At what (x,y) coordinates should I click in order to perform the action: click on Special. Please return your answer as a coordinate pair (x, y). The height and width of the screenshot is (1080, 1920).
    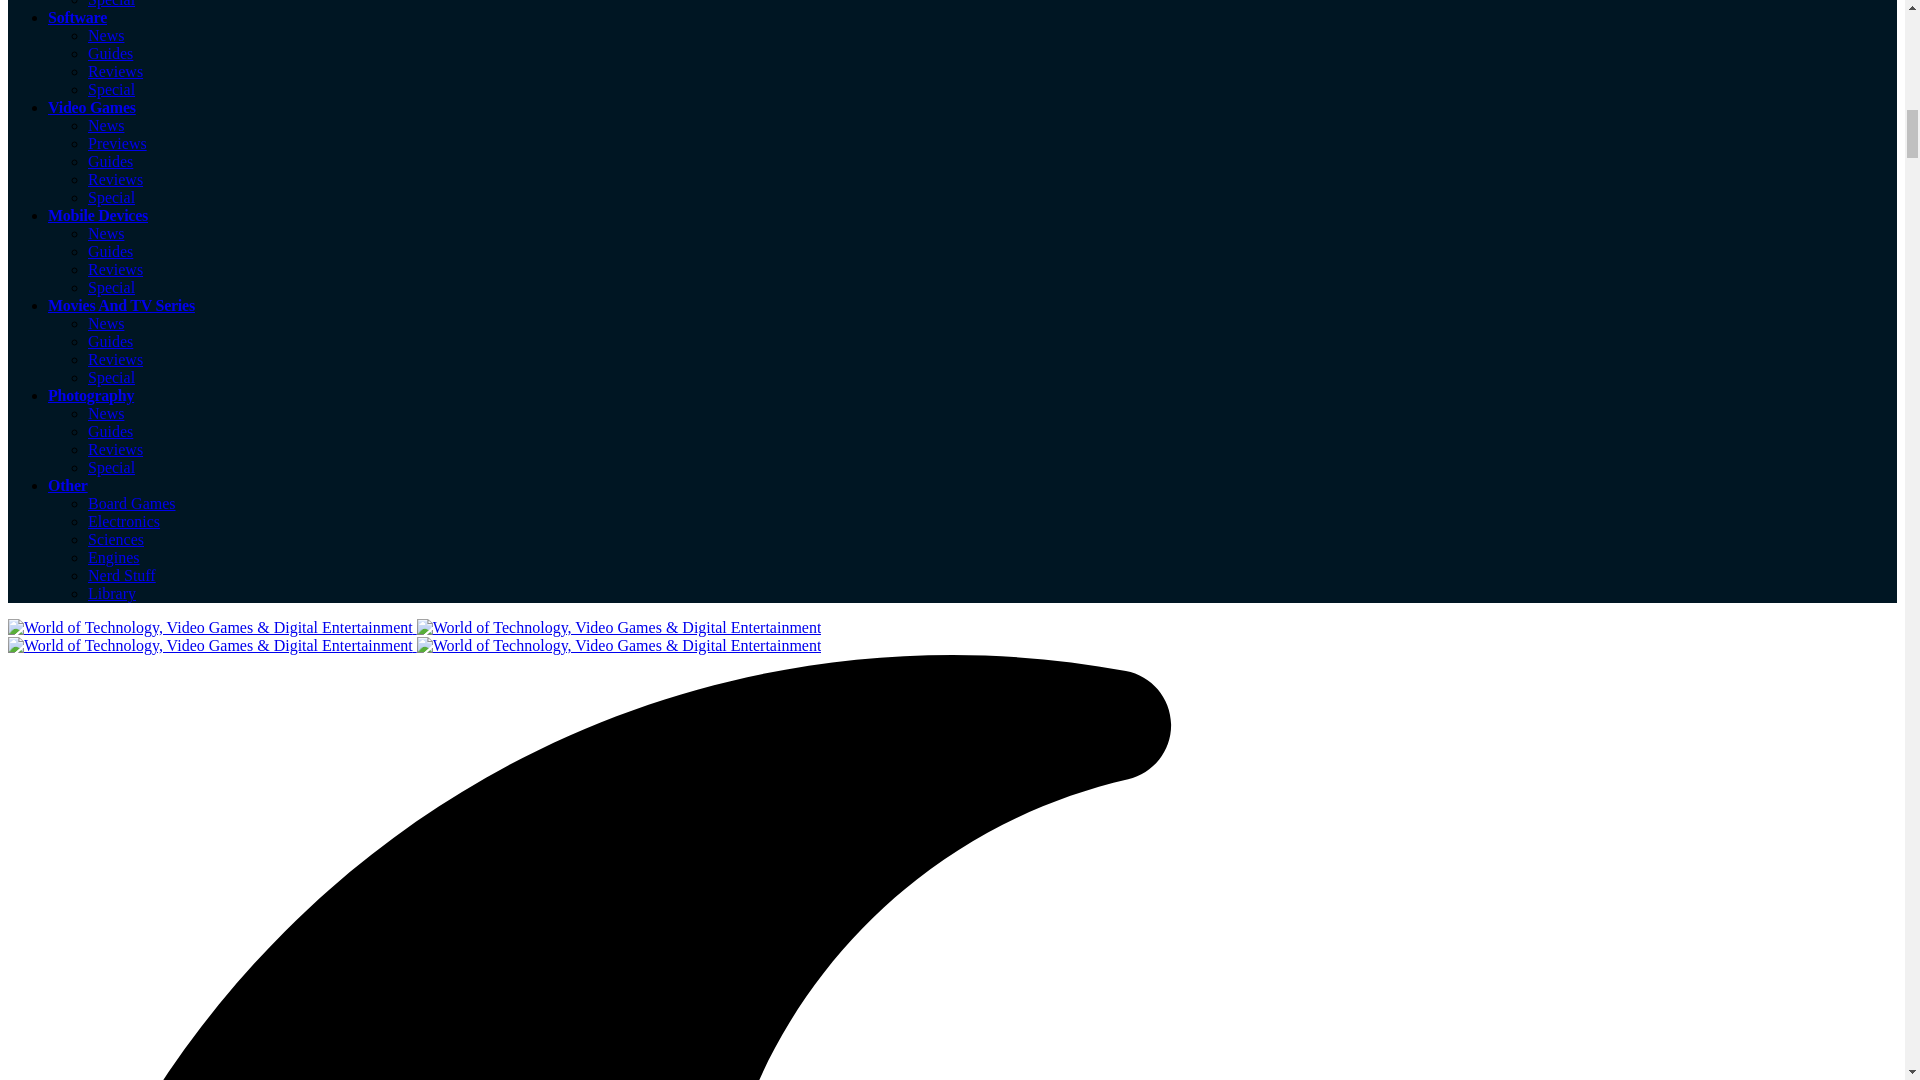
    Looking at the image, I should click on (111, 286).